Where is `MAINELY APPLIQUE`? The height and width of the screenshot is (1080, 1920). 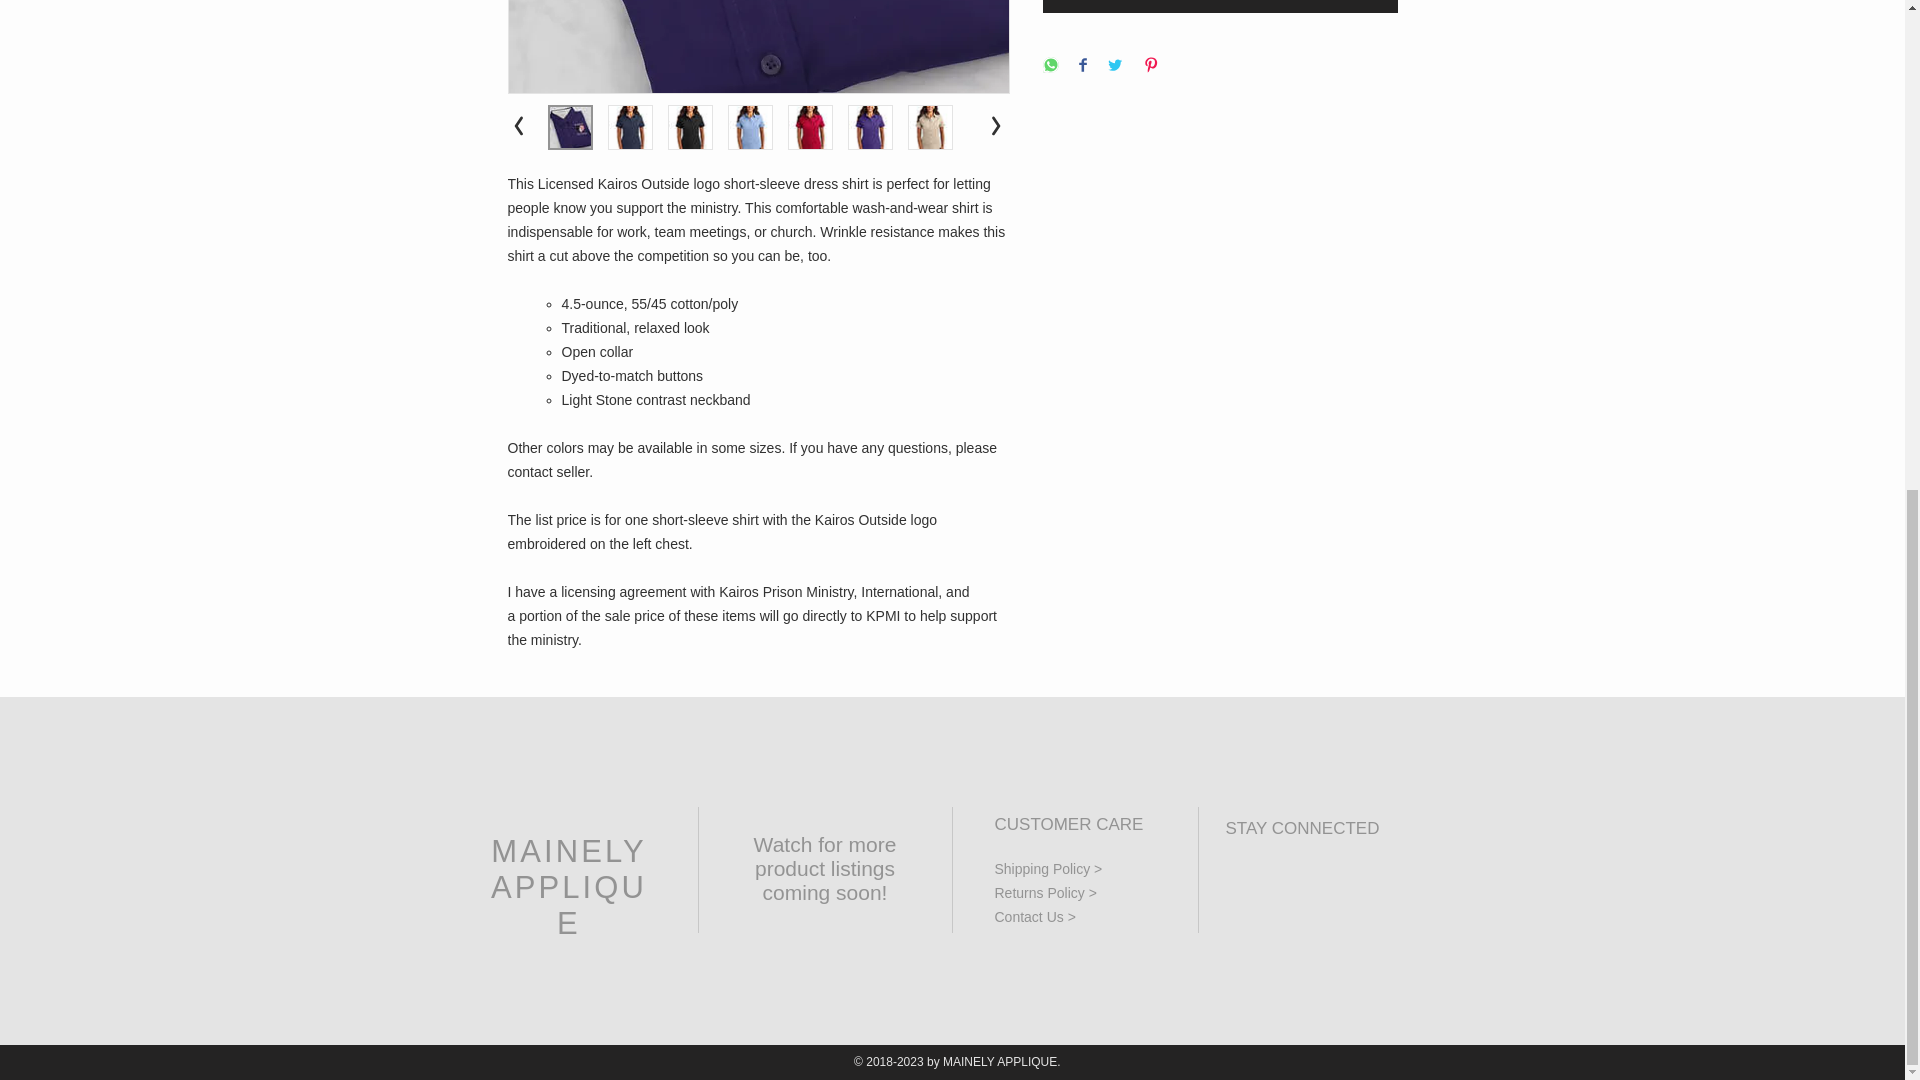 MAINELY APPLIQUE is located at coordinates (569, 886).